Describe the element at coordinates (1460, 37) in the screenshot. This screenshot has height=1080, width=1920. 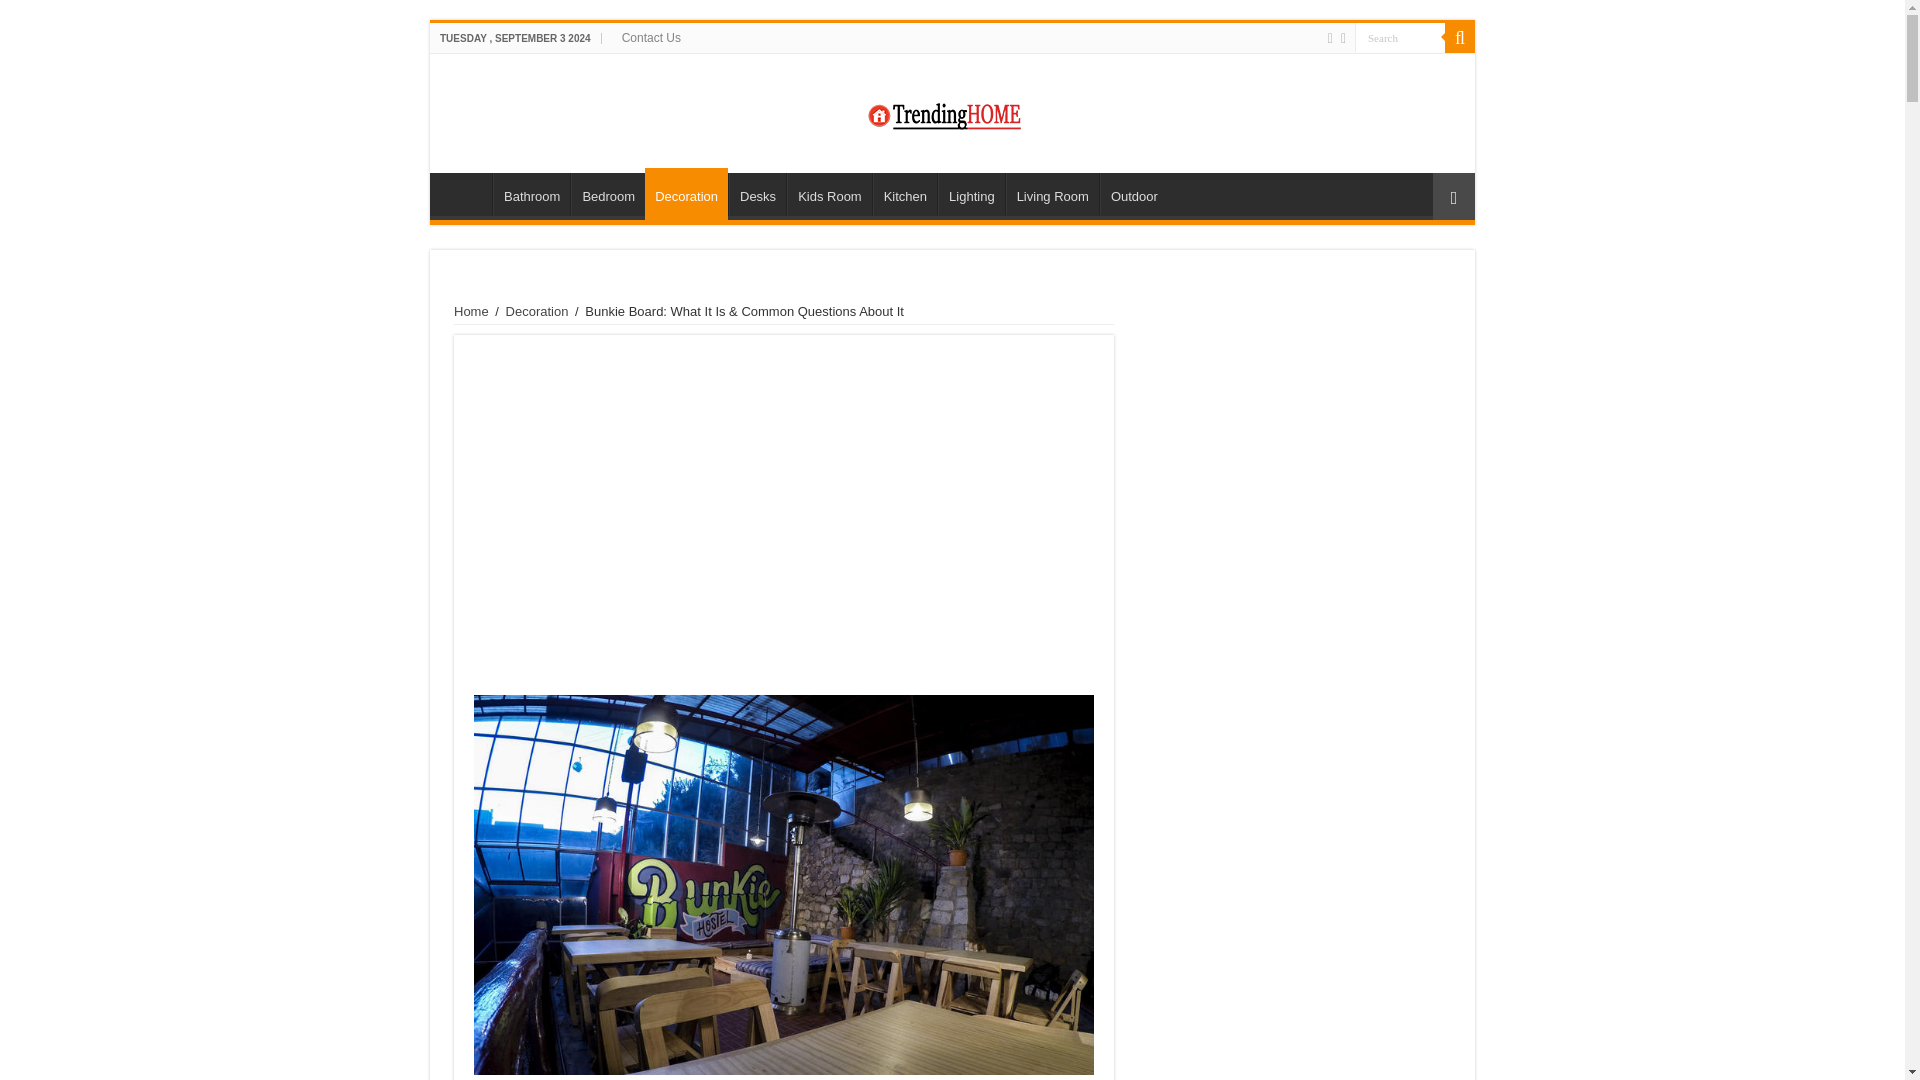
I see `Search` at that location.